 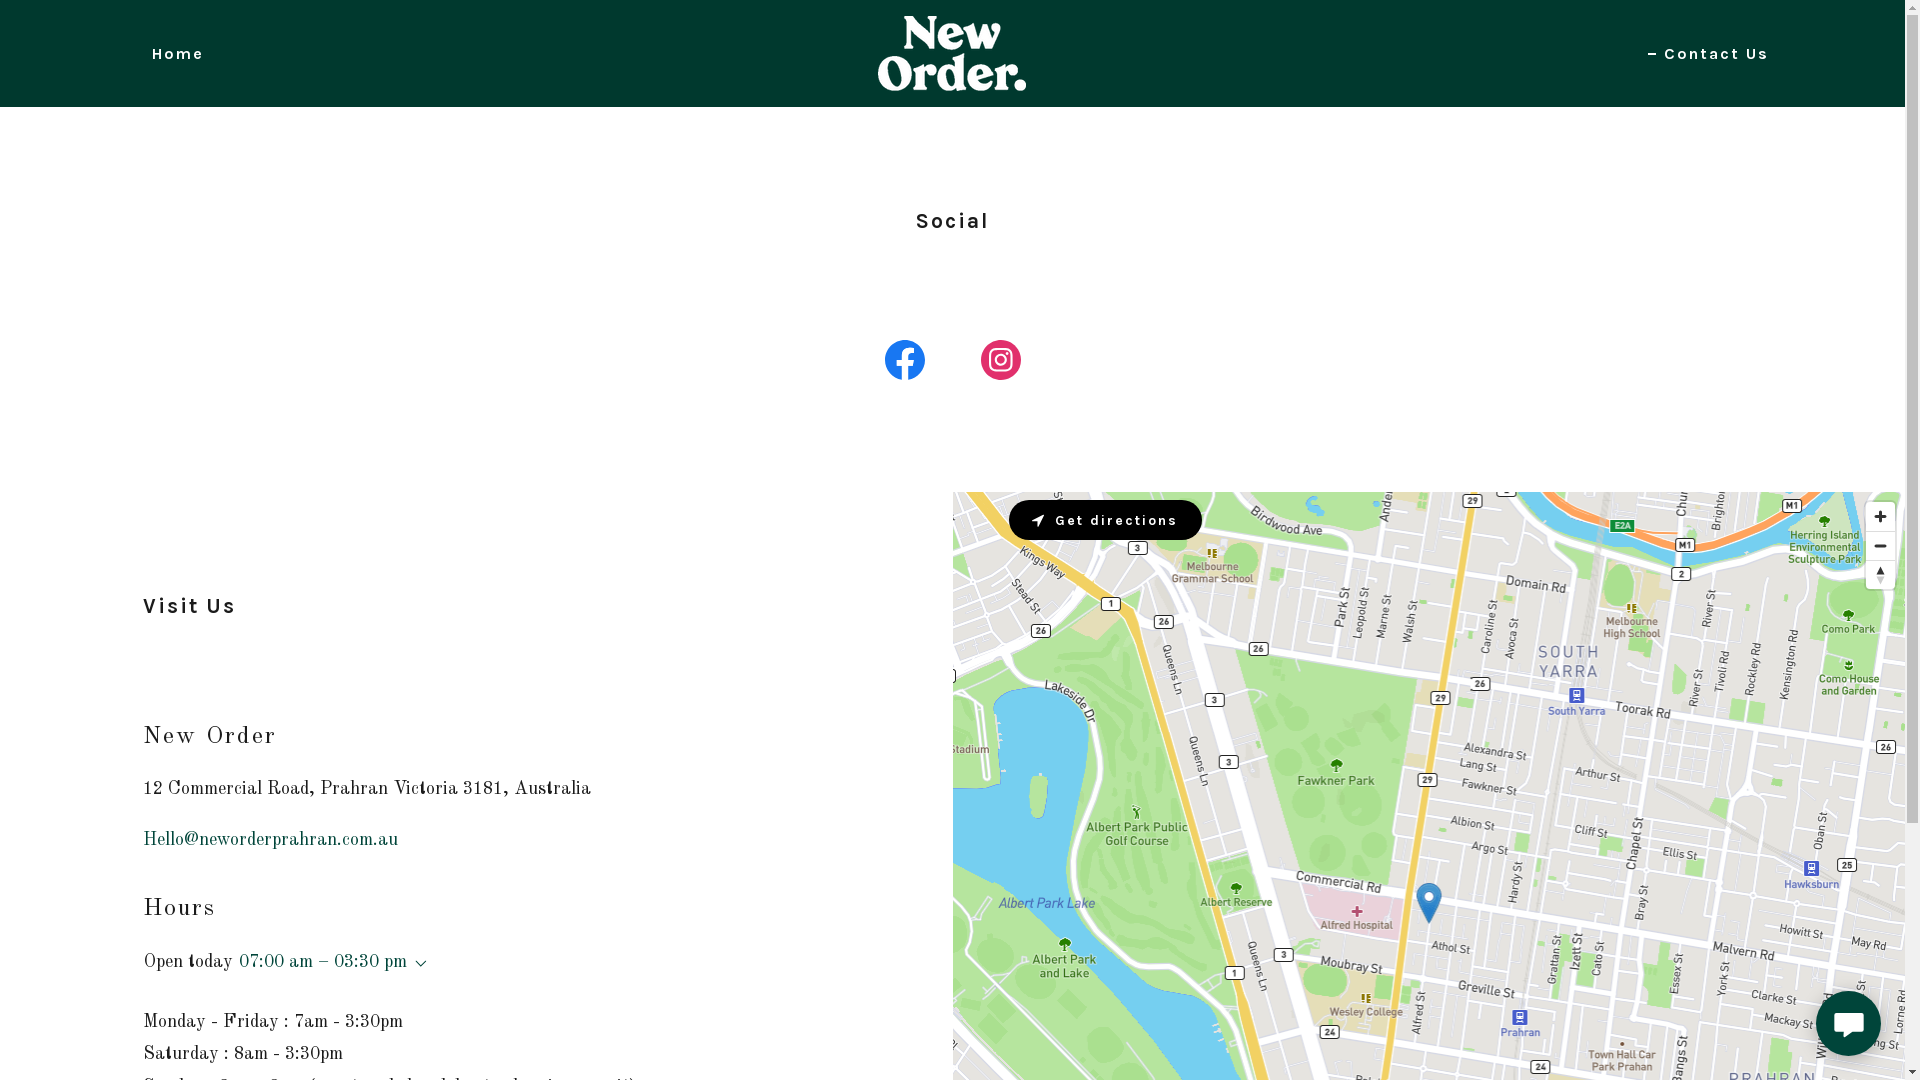 I want to click on New Order Prahran, so click(x=952, y=53).